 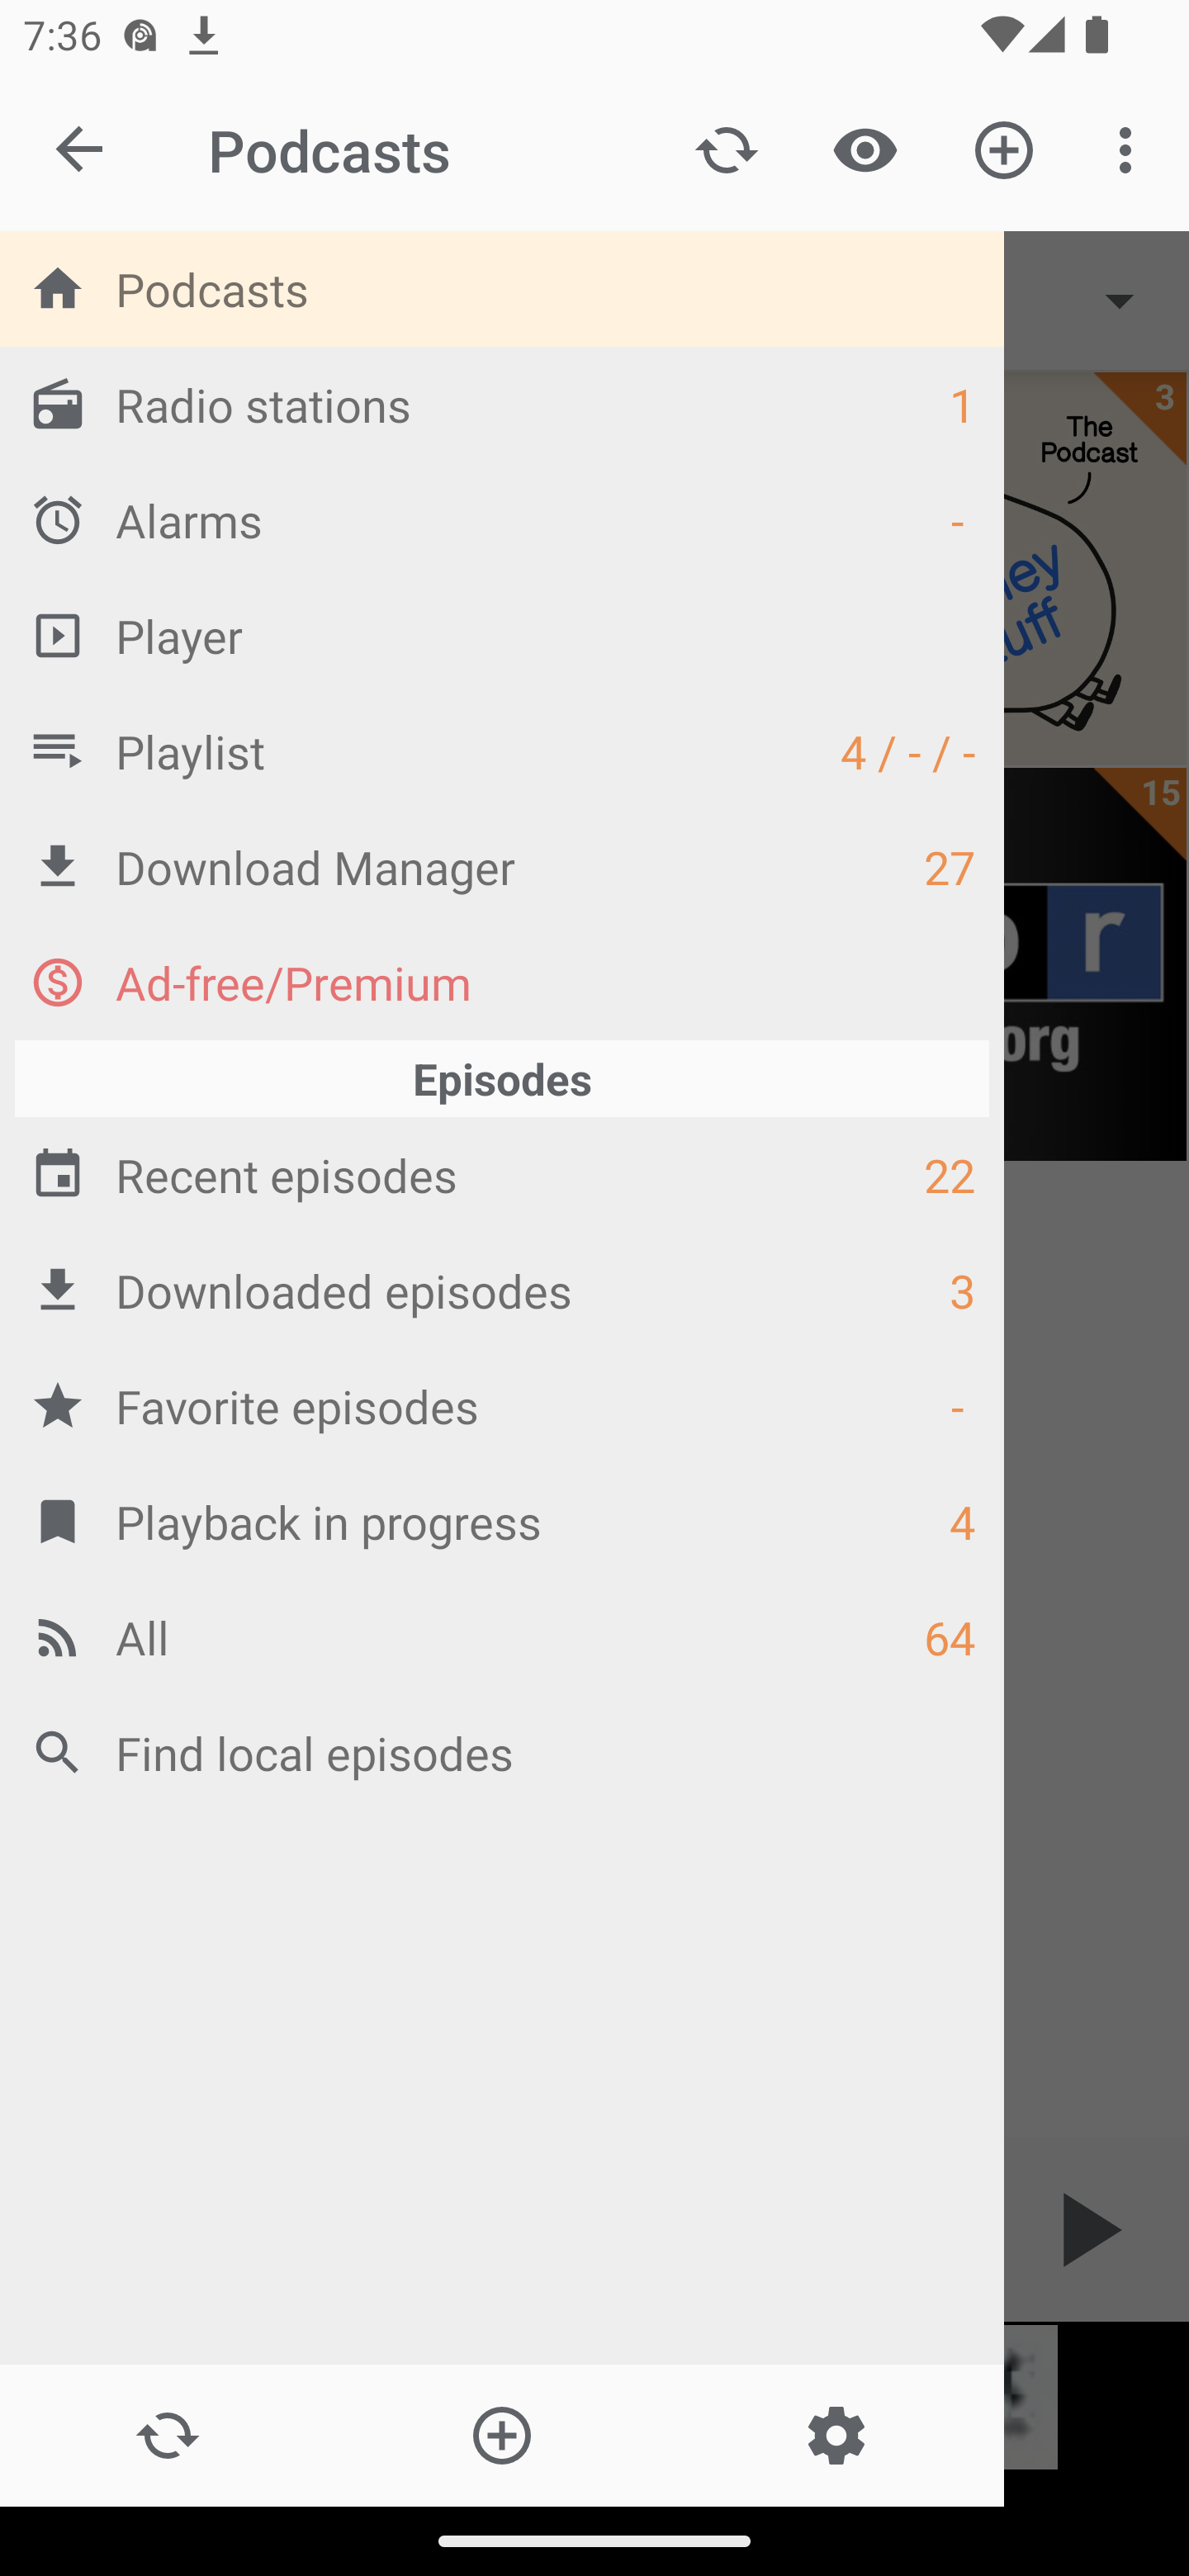 What do you see at coordinates (502, 751) in the screenshot?
I see `Playlist 4 / - / -` at bounding box center [502, 751].